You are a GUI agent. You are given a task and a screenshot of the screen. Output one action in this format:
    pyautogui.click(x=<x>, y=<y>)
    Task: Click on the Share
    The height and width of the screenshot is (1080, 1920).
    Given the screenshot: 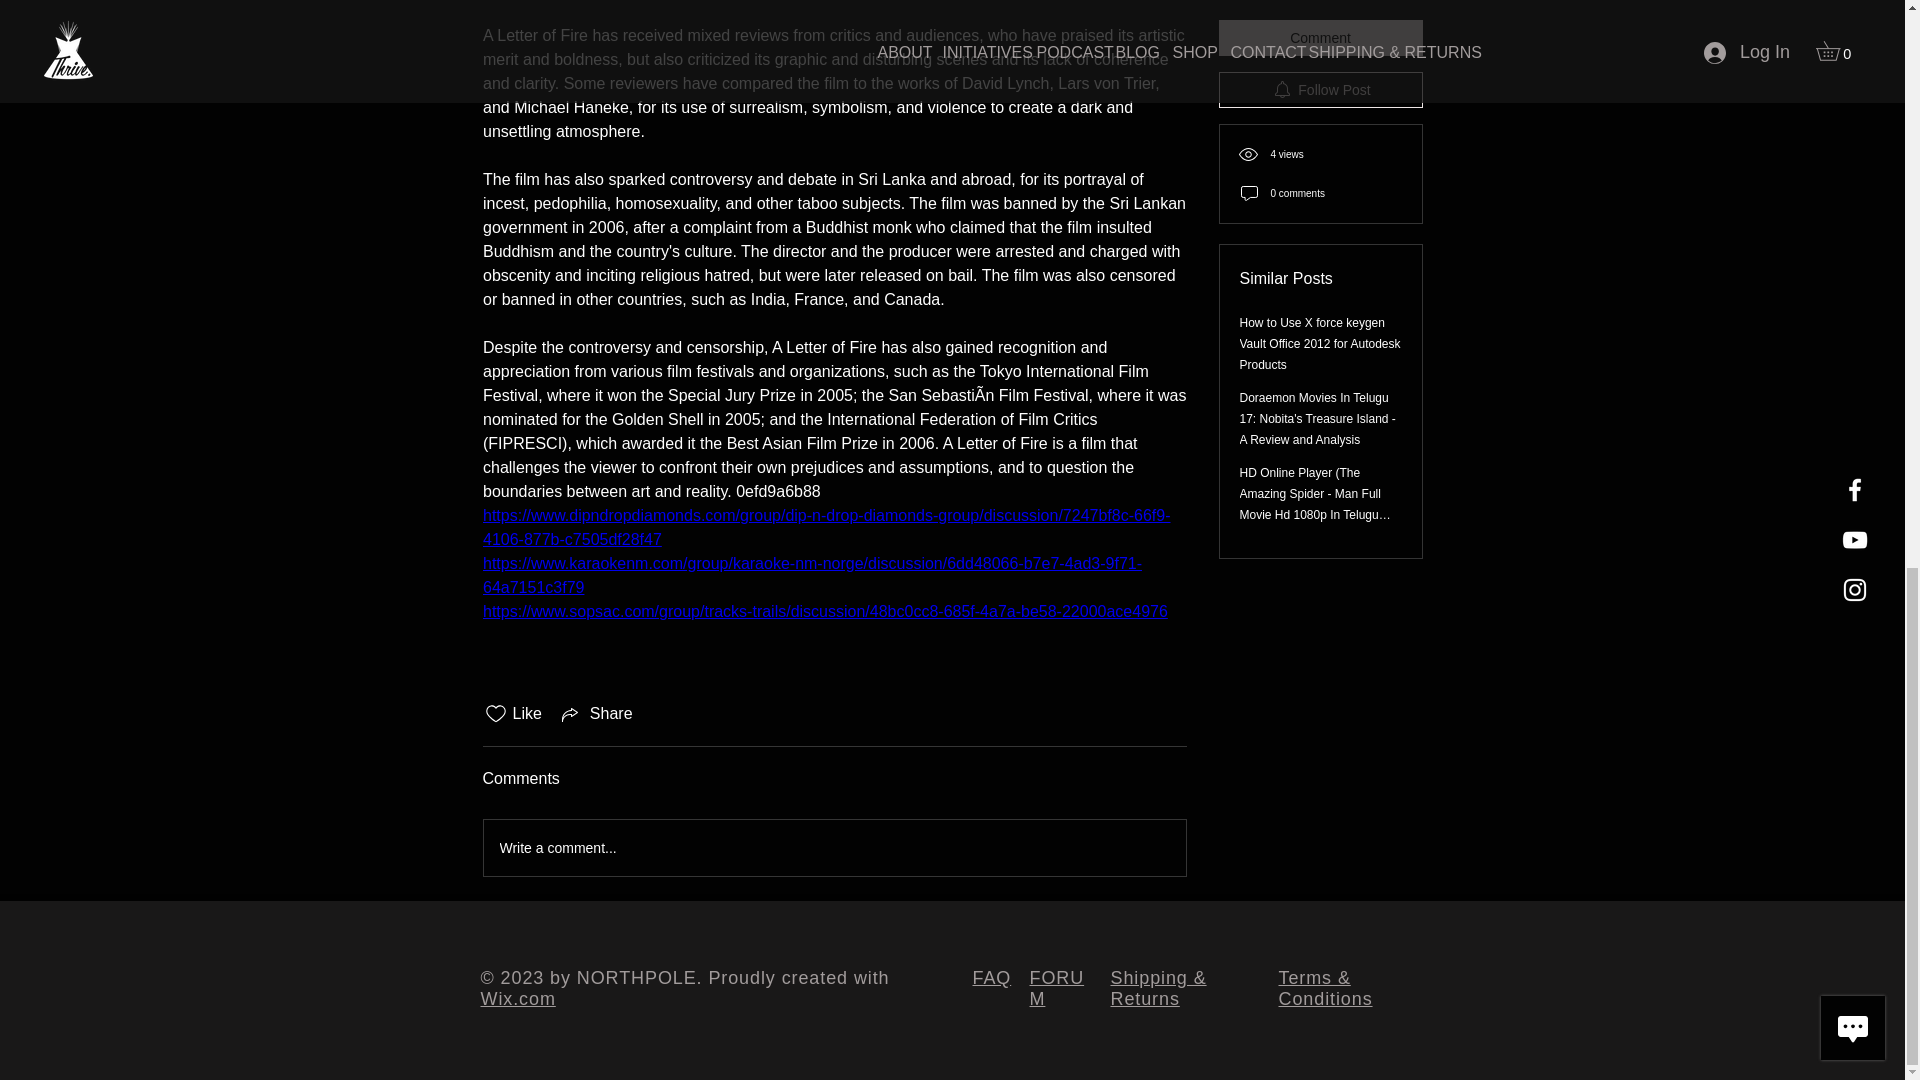 What is the action you would take?
    pyautogui.click(x=596, y=714)
    